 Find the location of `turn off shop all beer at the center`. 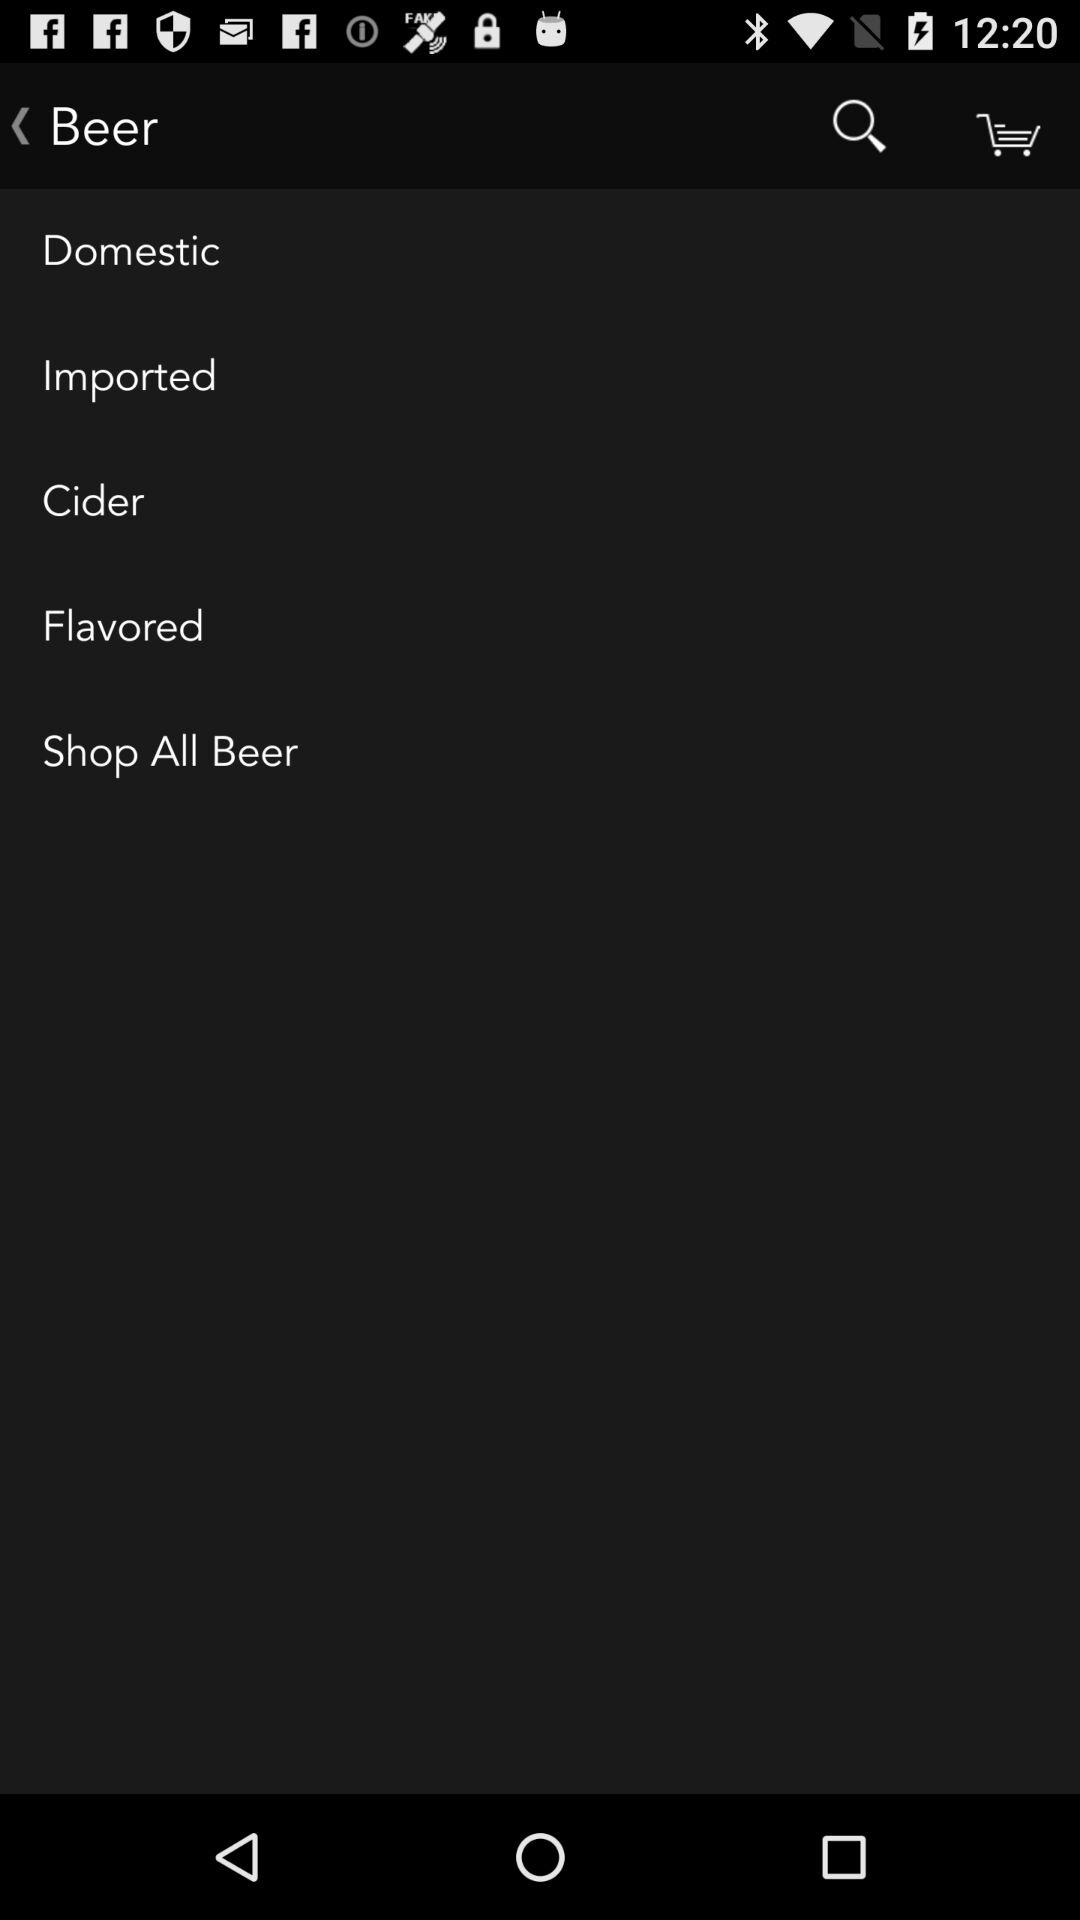

turn off shop all beer at the center is located at coordinates (540, 753).